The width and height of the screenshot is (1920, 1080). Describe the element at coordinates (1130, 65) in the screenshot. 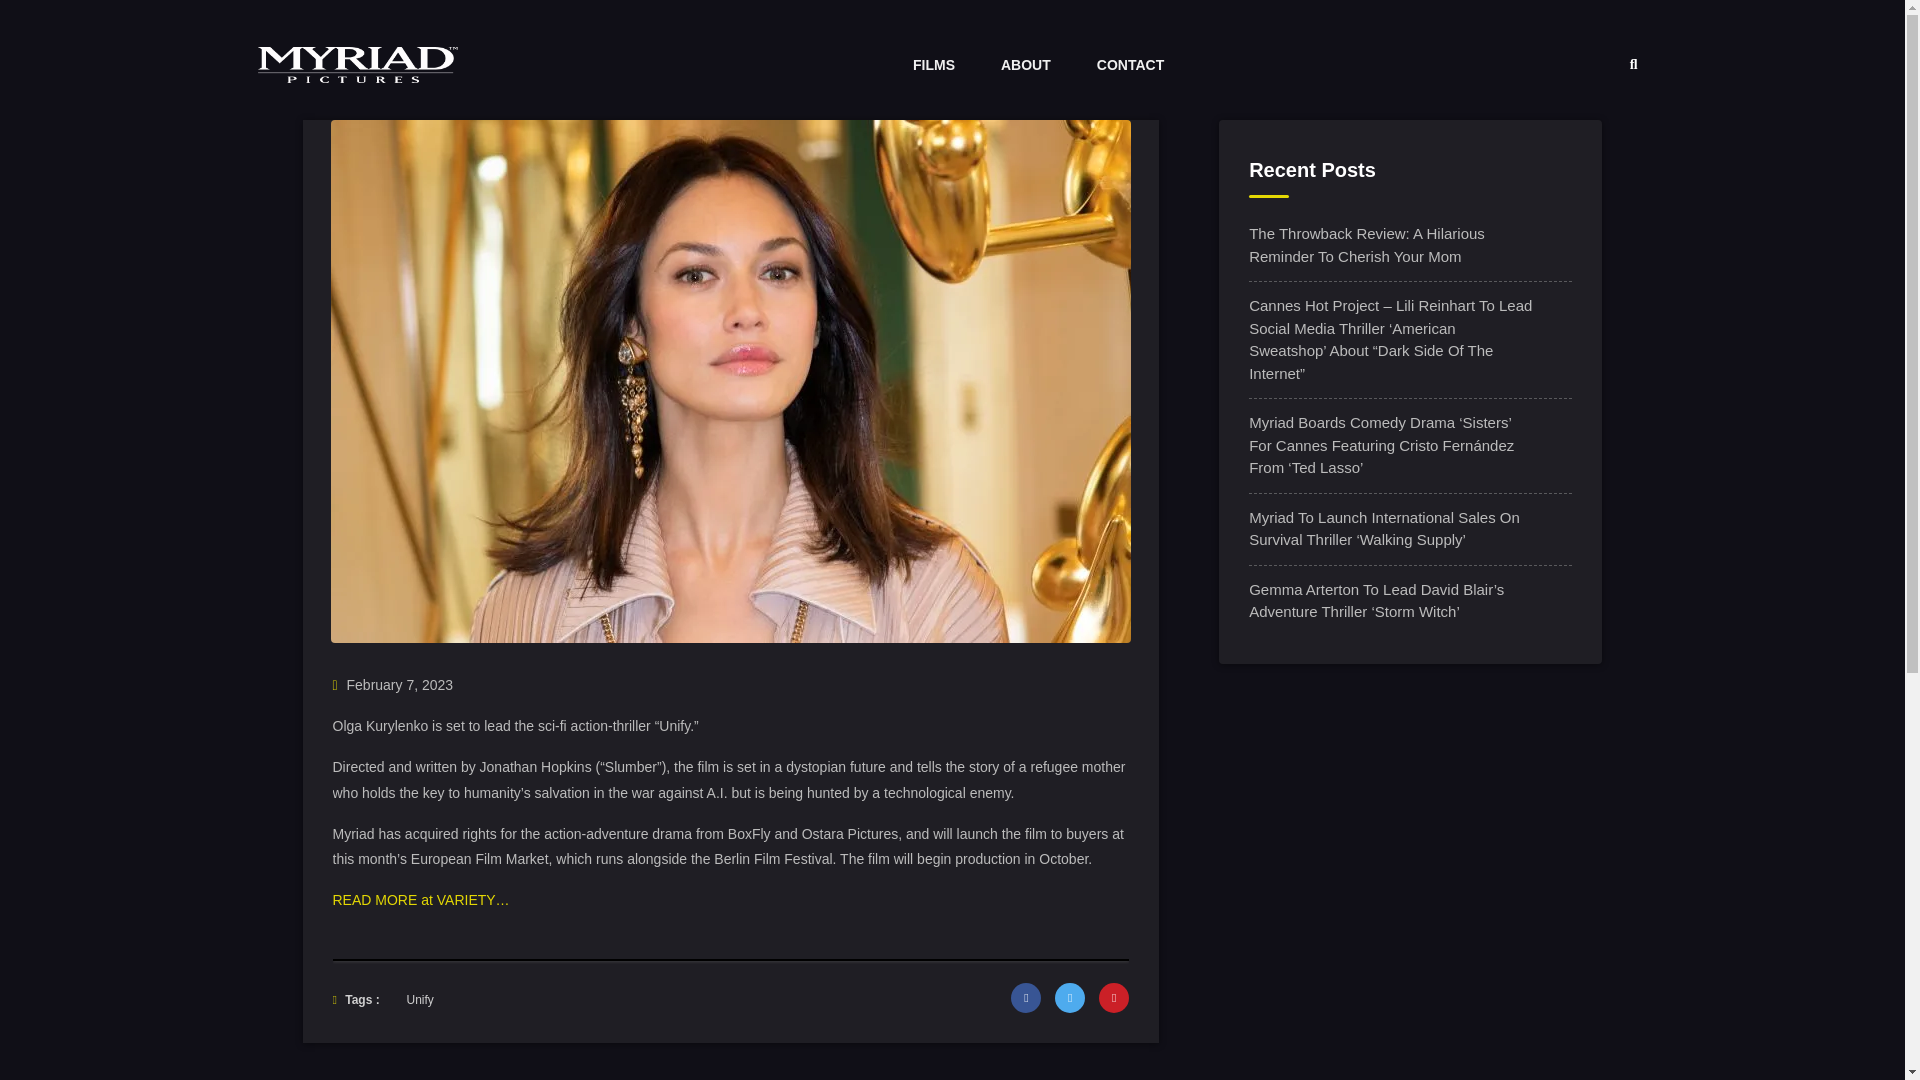

I see `Contact` at that location.